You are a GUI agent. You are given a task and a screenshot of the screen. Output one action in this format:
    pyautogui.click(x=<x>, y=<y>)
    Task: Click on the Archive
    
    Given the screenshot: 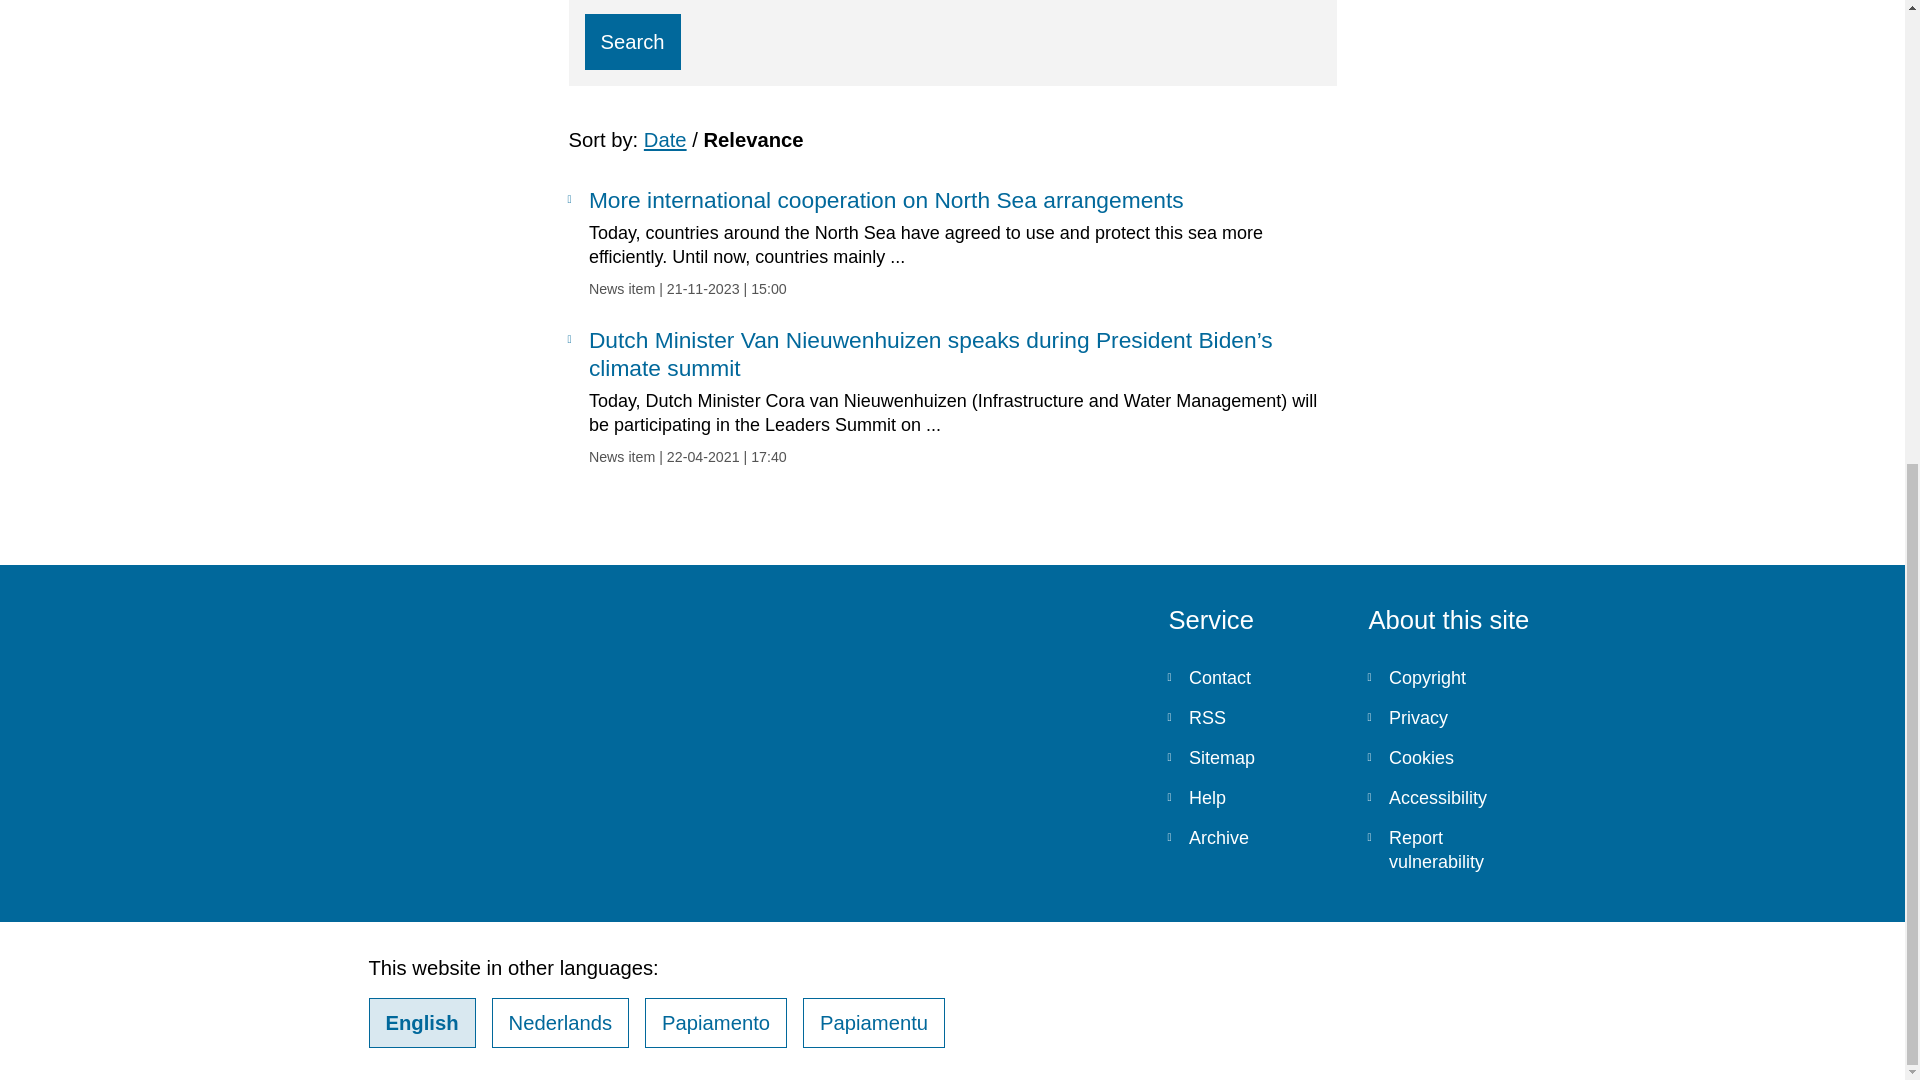 What is the action you would take?
    pyautogui.click(x=1252, y=837)
    